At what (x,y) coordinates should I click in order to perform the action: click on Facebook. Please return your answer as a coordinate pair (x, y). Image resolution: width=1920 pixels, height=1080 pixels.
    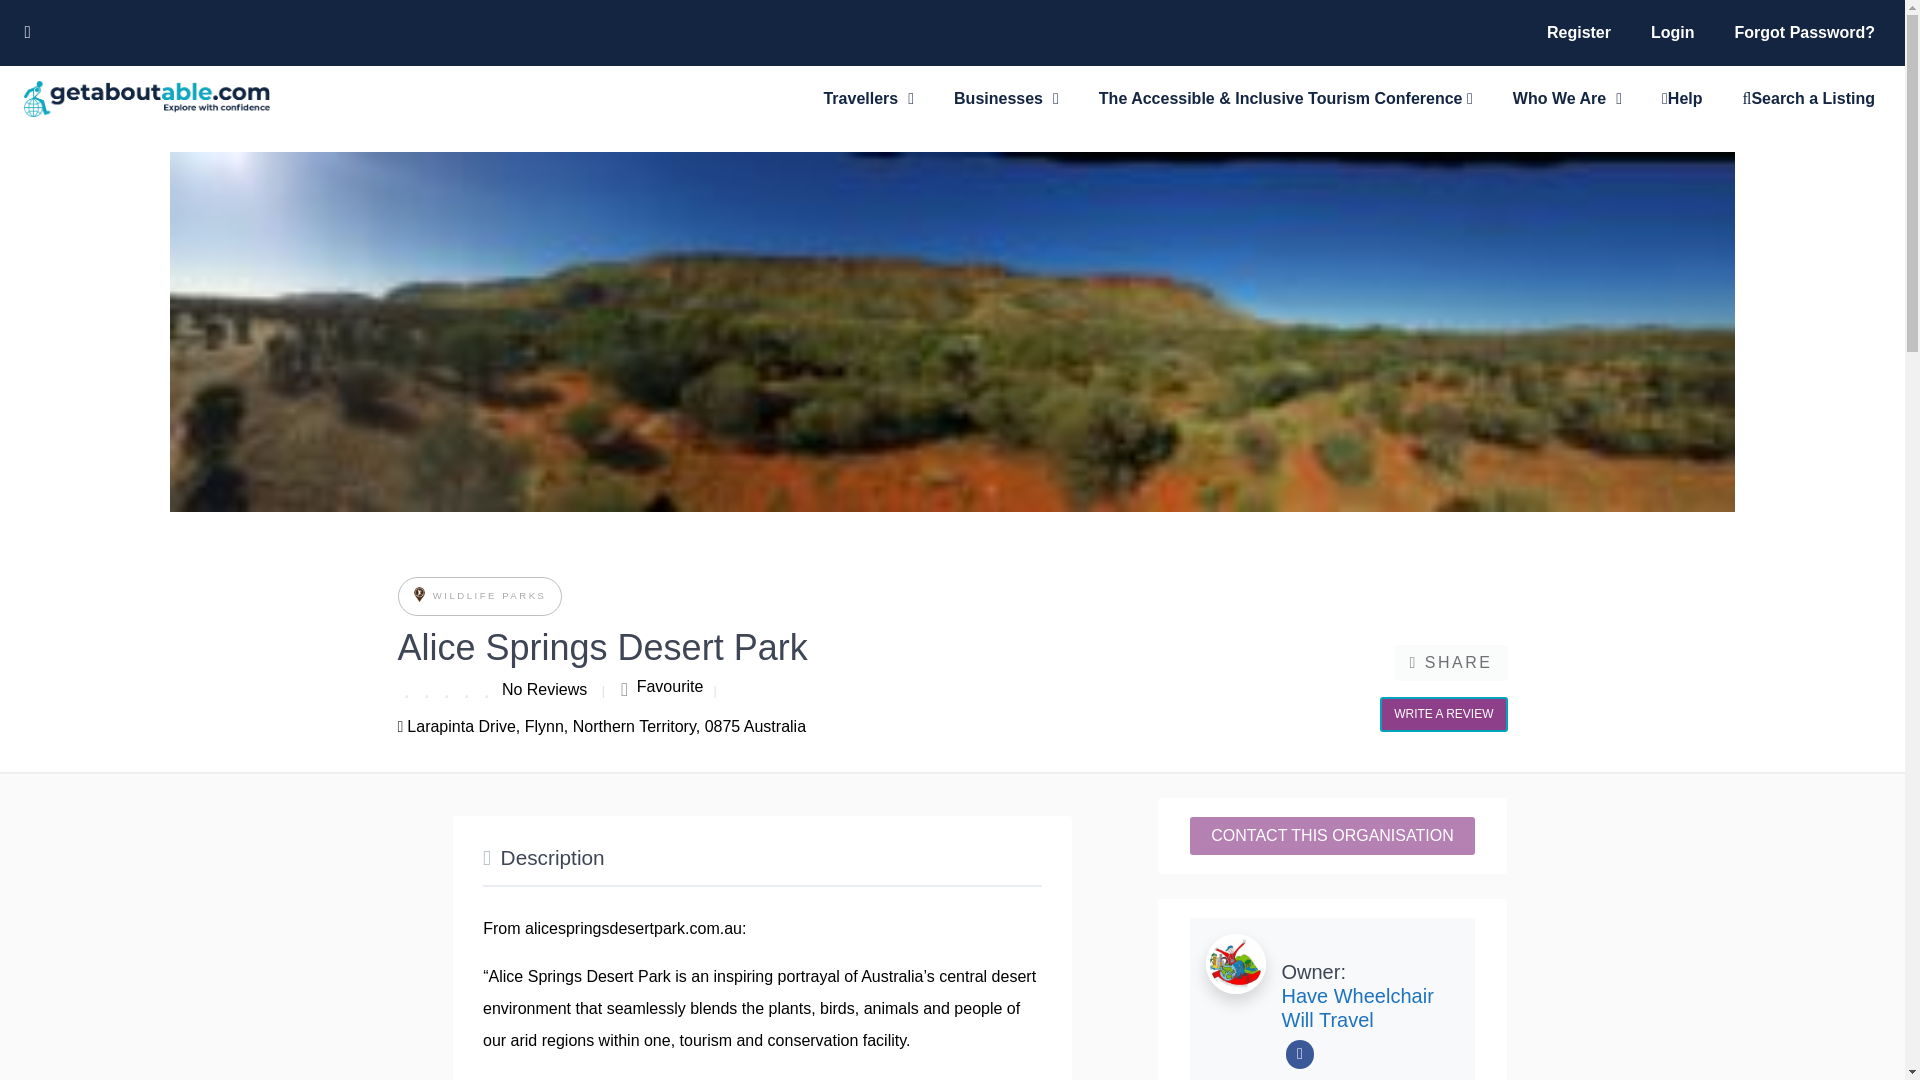
    Looking at the image, I should click on (1300, 1054).